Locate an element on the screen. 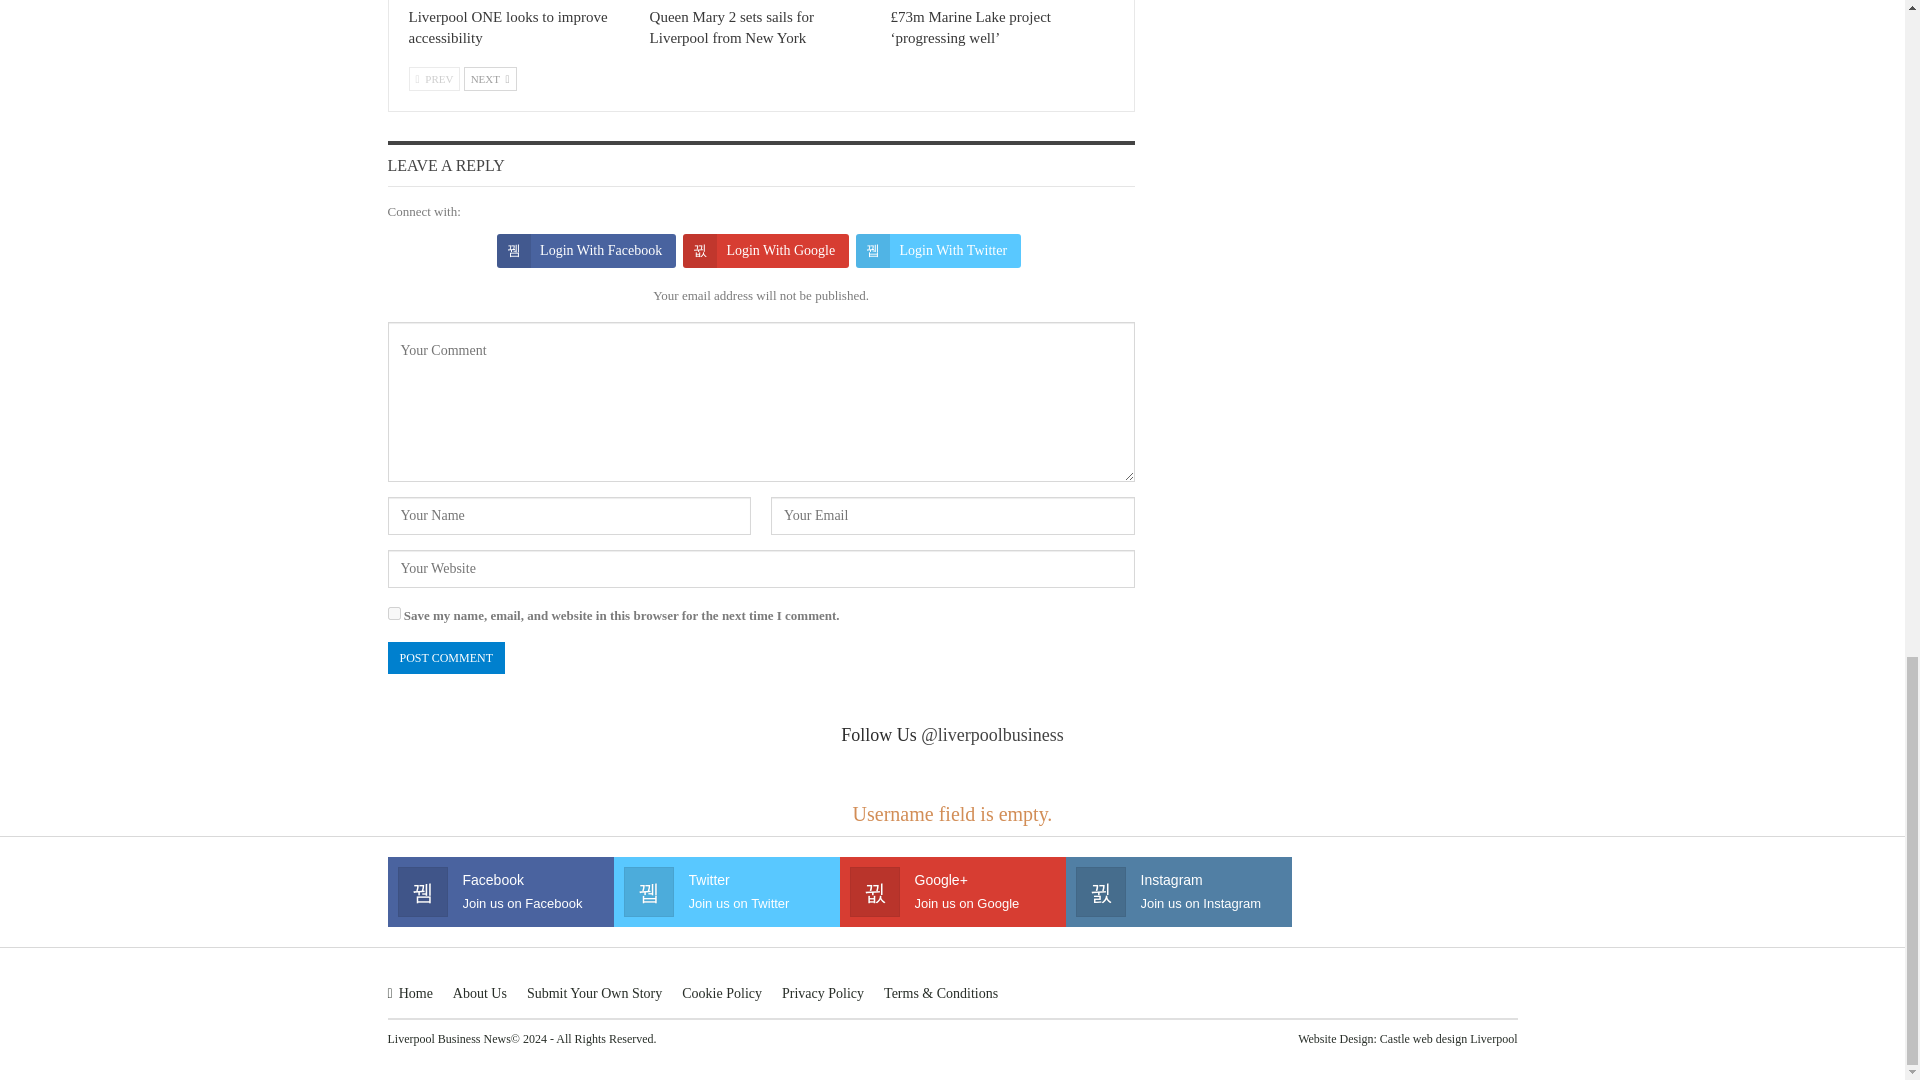 This screenshot has height=1080, width=1920. Next is located at coordinates (490, 78).